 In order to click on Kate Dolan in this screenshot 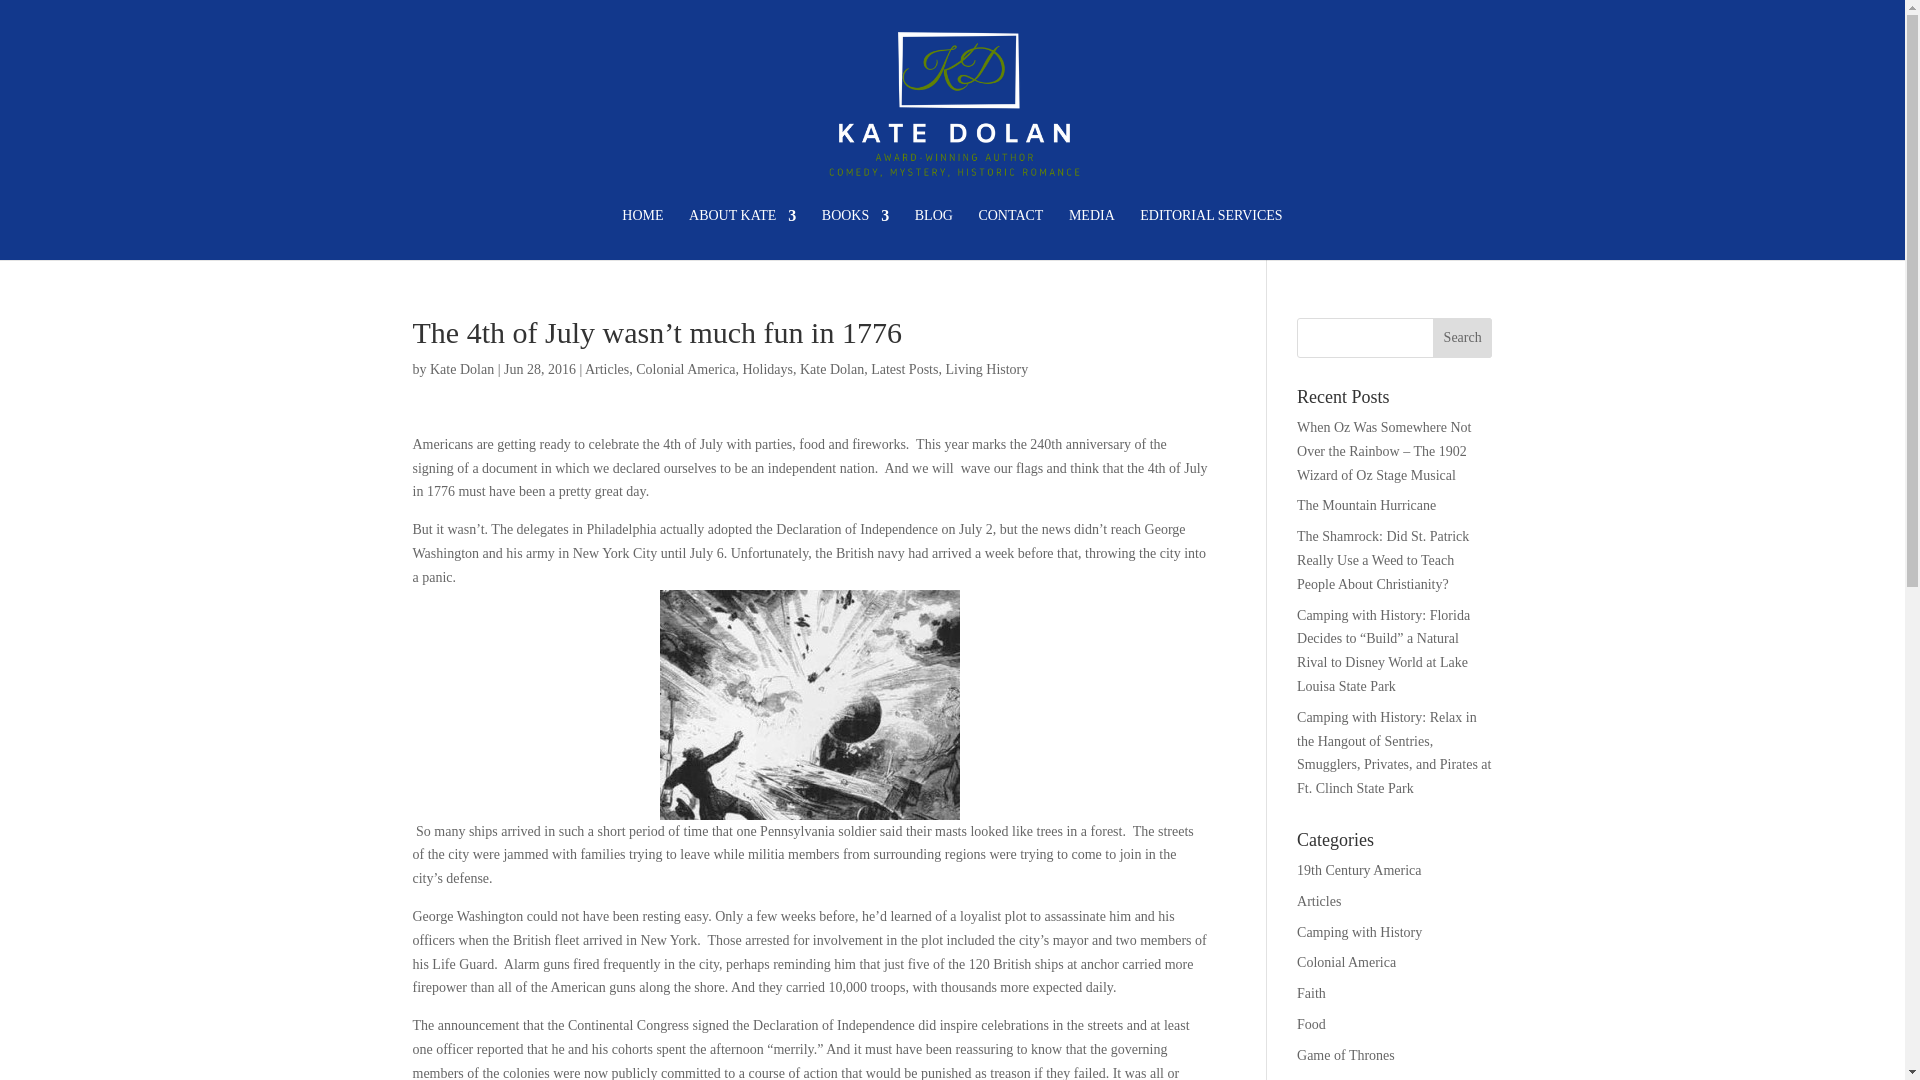, I will do `click(462, 368)`.